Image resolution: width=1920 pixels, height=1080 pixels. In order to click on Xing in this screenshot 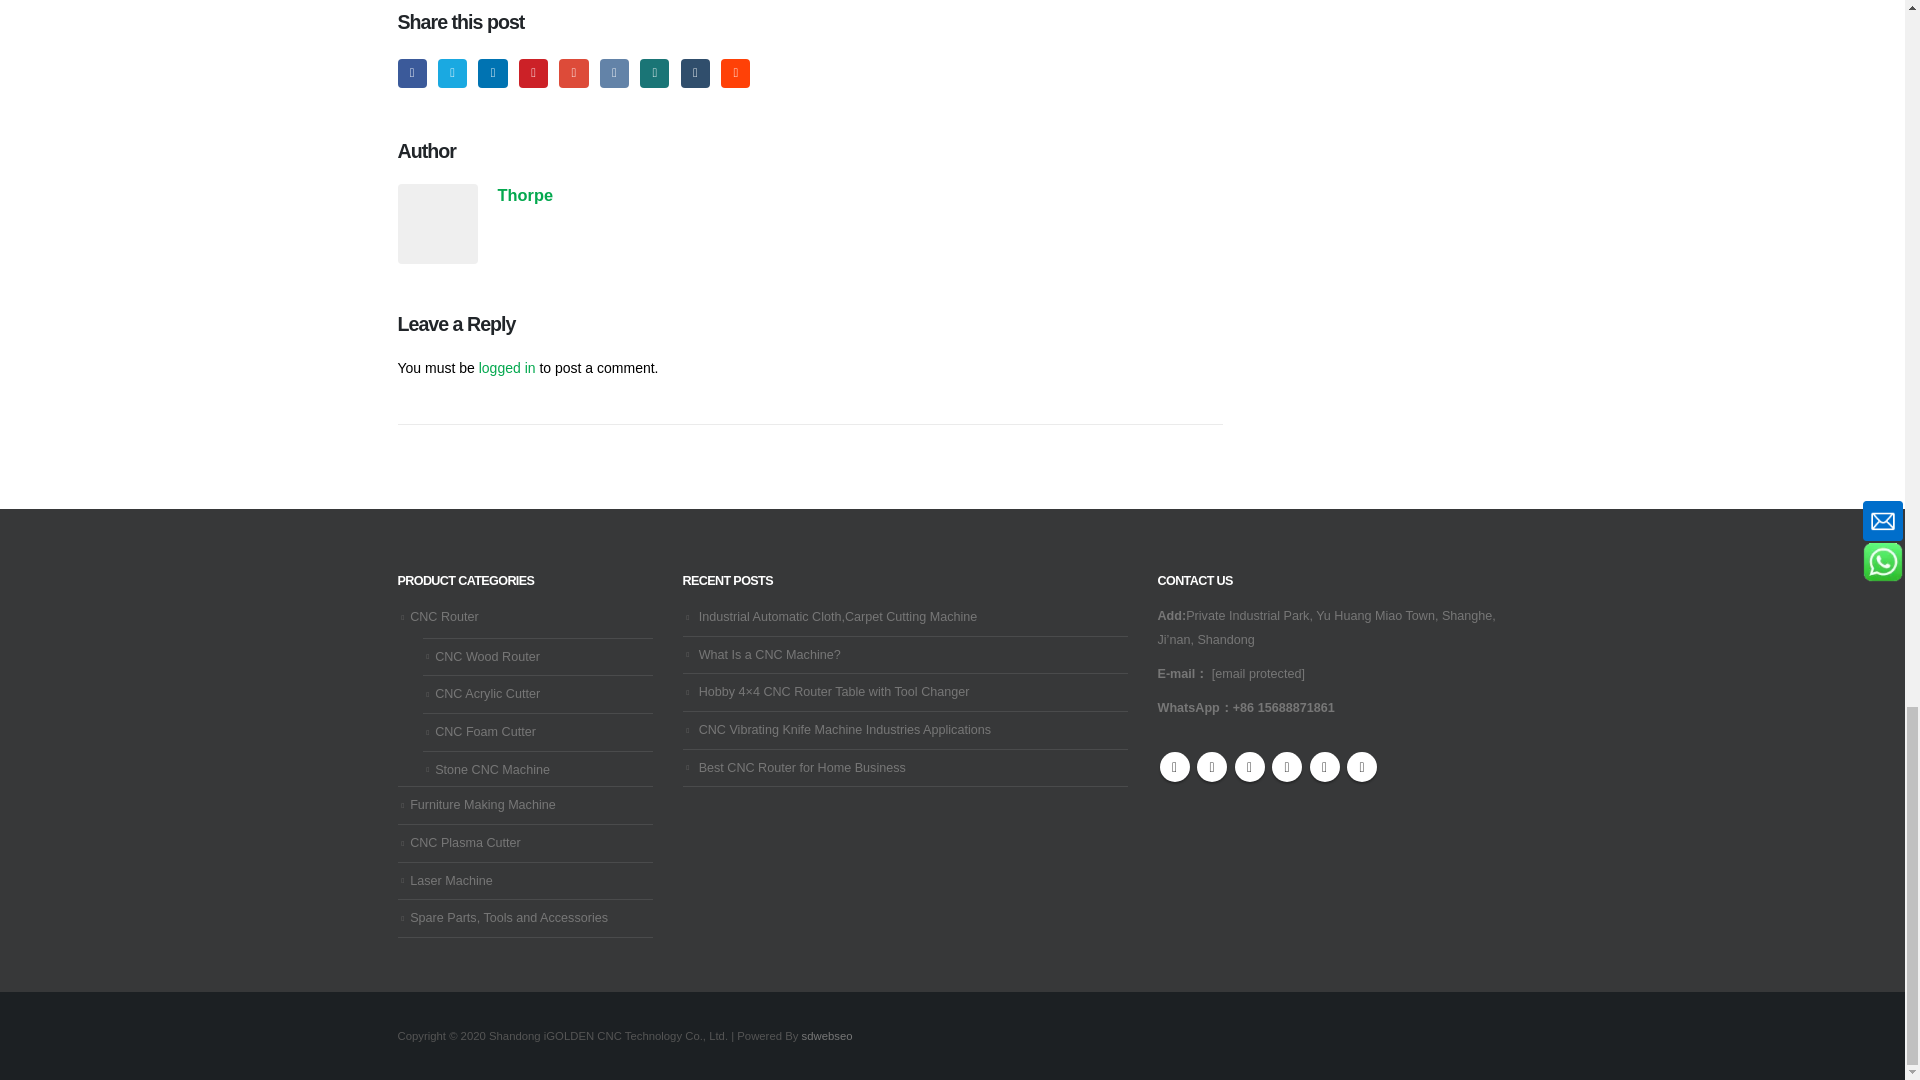, I will do `click(654, 73)`.